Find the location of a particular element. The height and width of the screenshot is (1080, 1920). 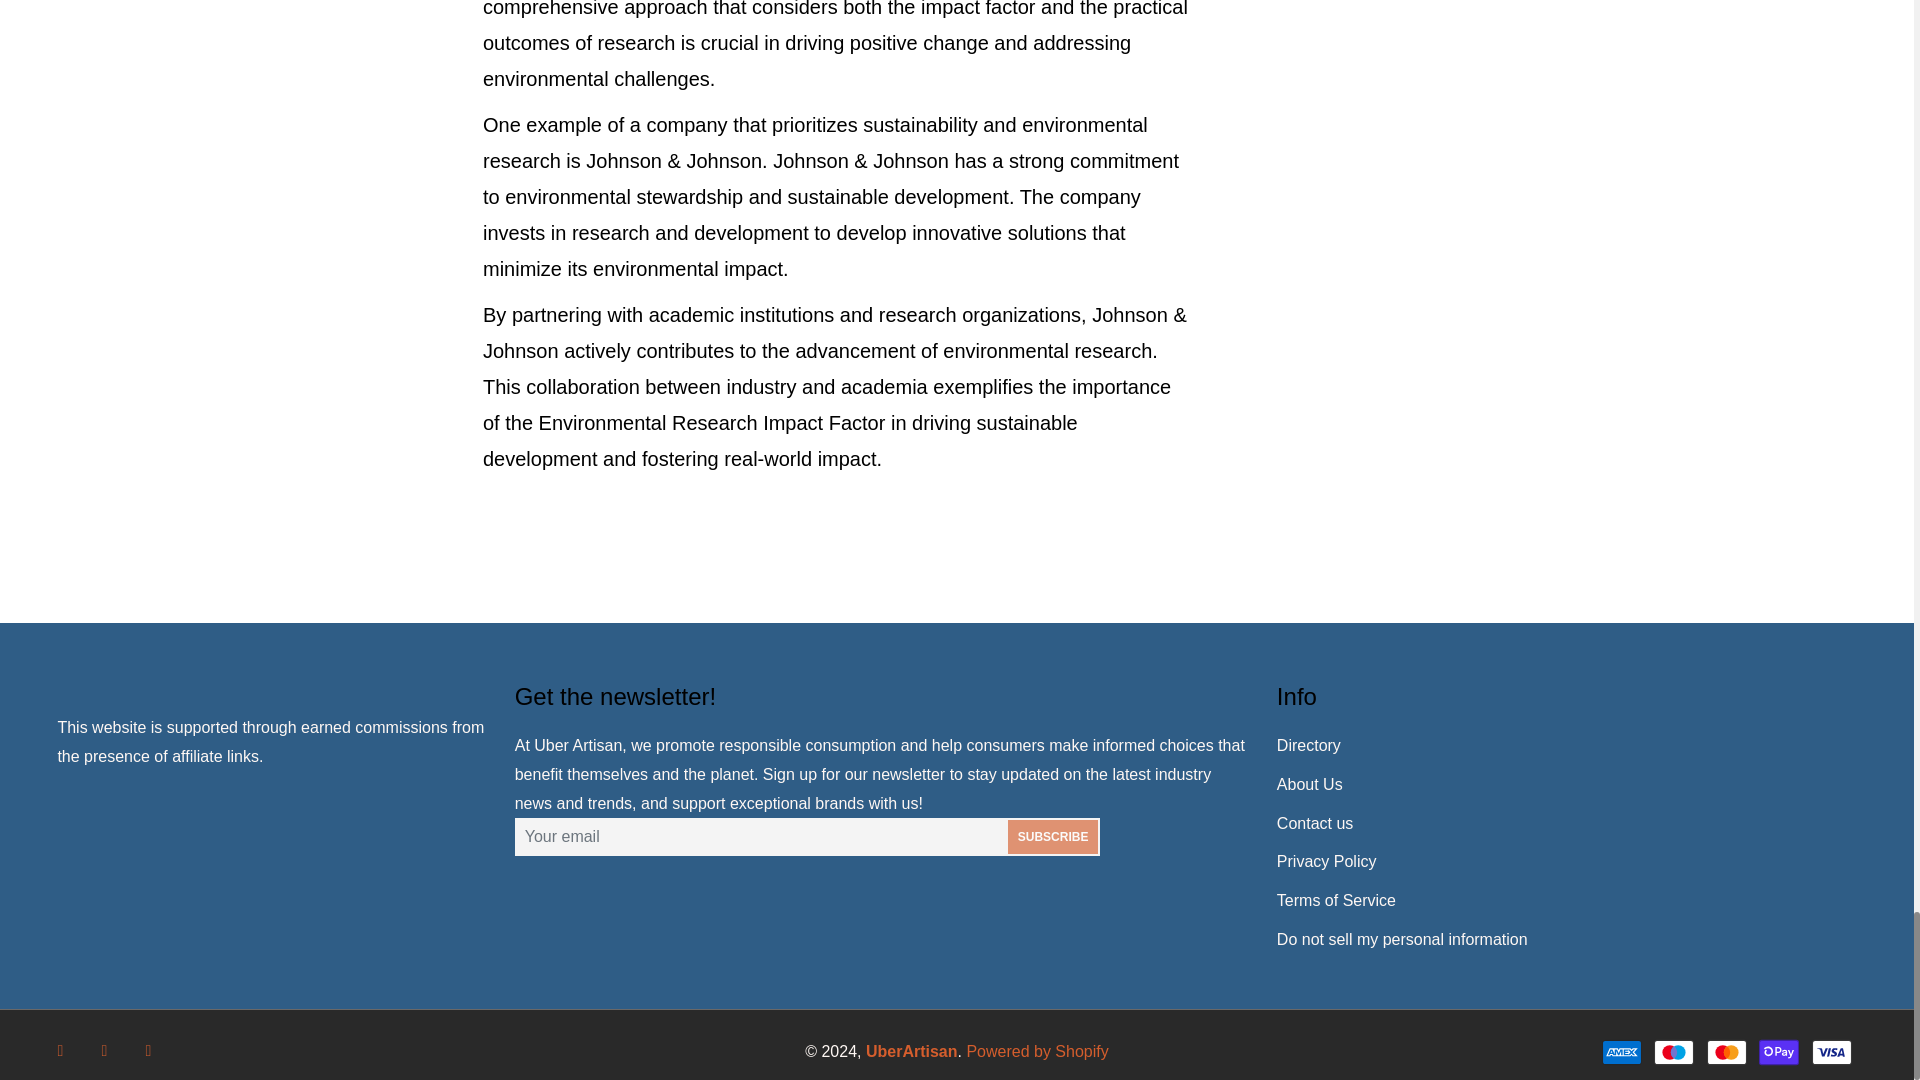

Privacy Policy is located at coordinates (1326, 862).